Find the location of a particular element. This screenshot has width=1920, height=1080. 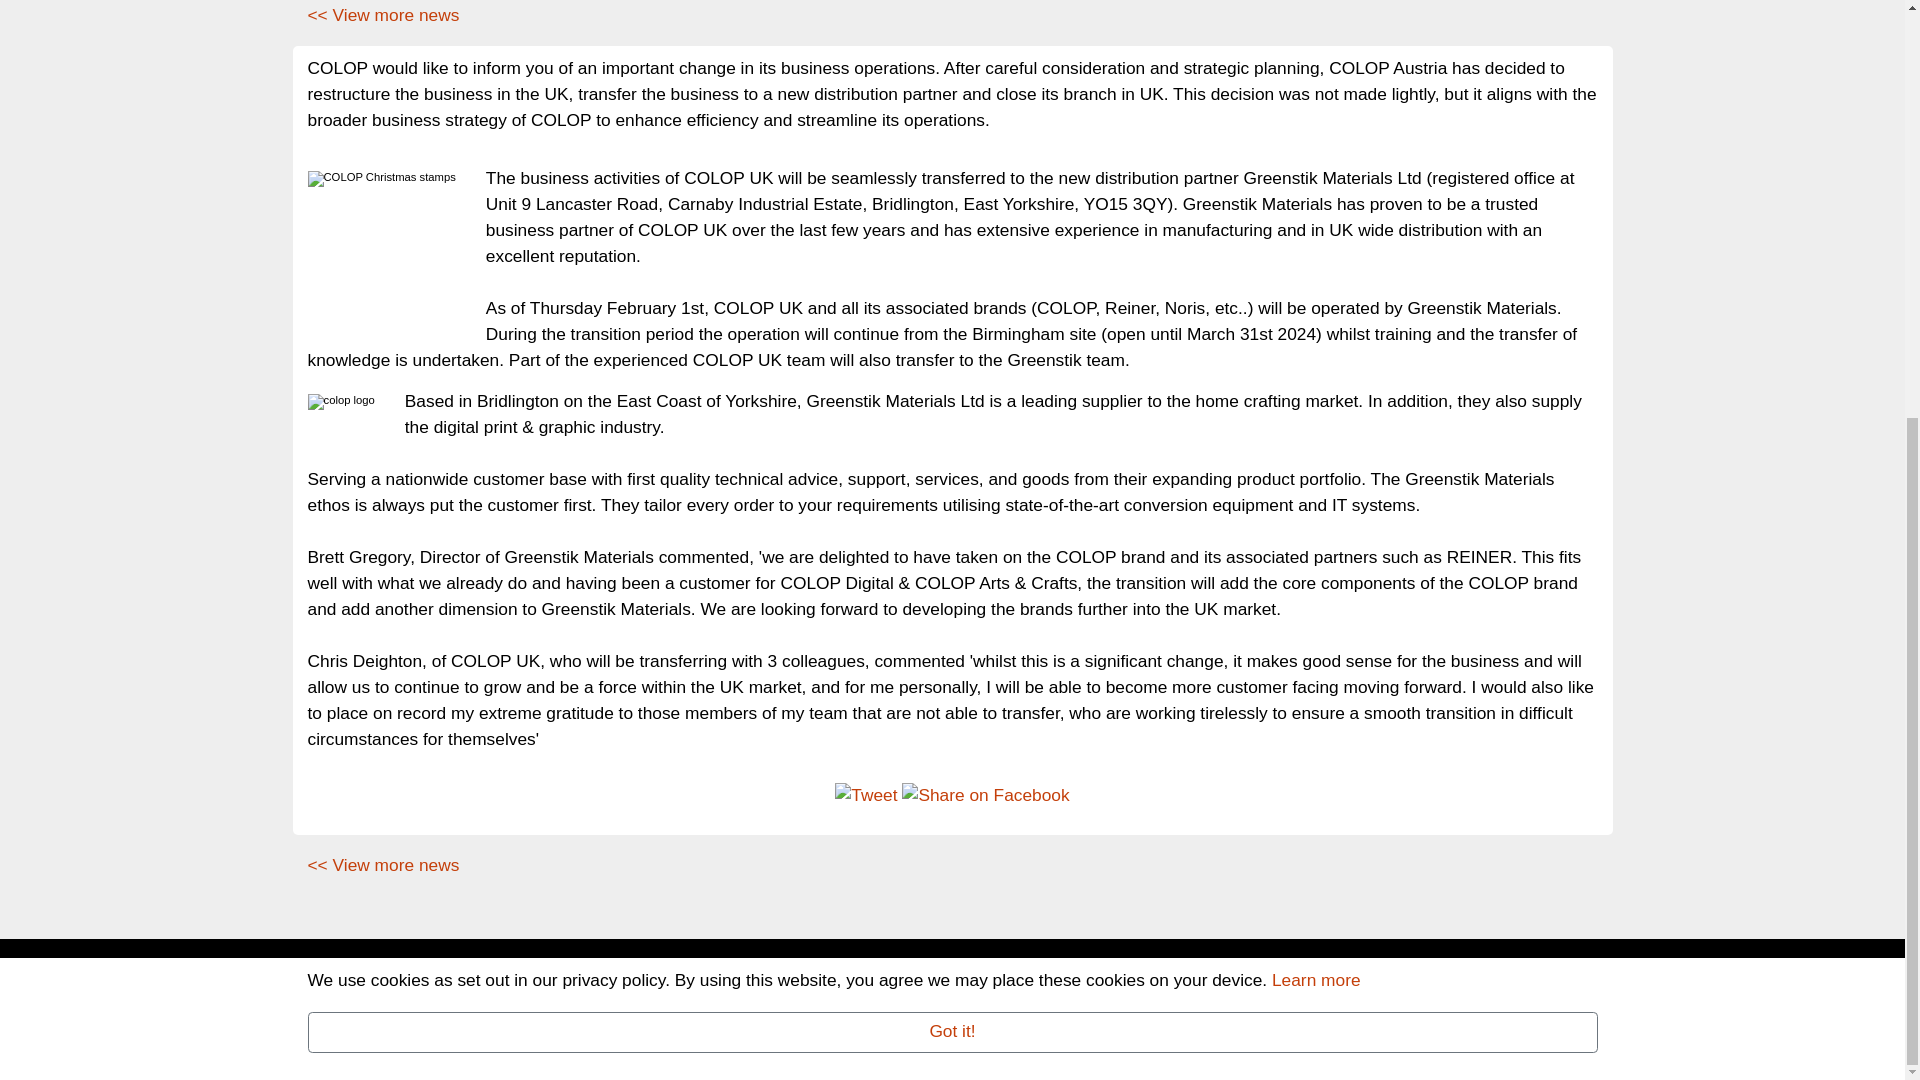

Visit the Ellis Media and Events Ltd website is located at coordinates (466, 1048).